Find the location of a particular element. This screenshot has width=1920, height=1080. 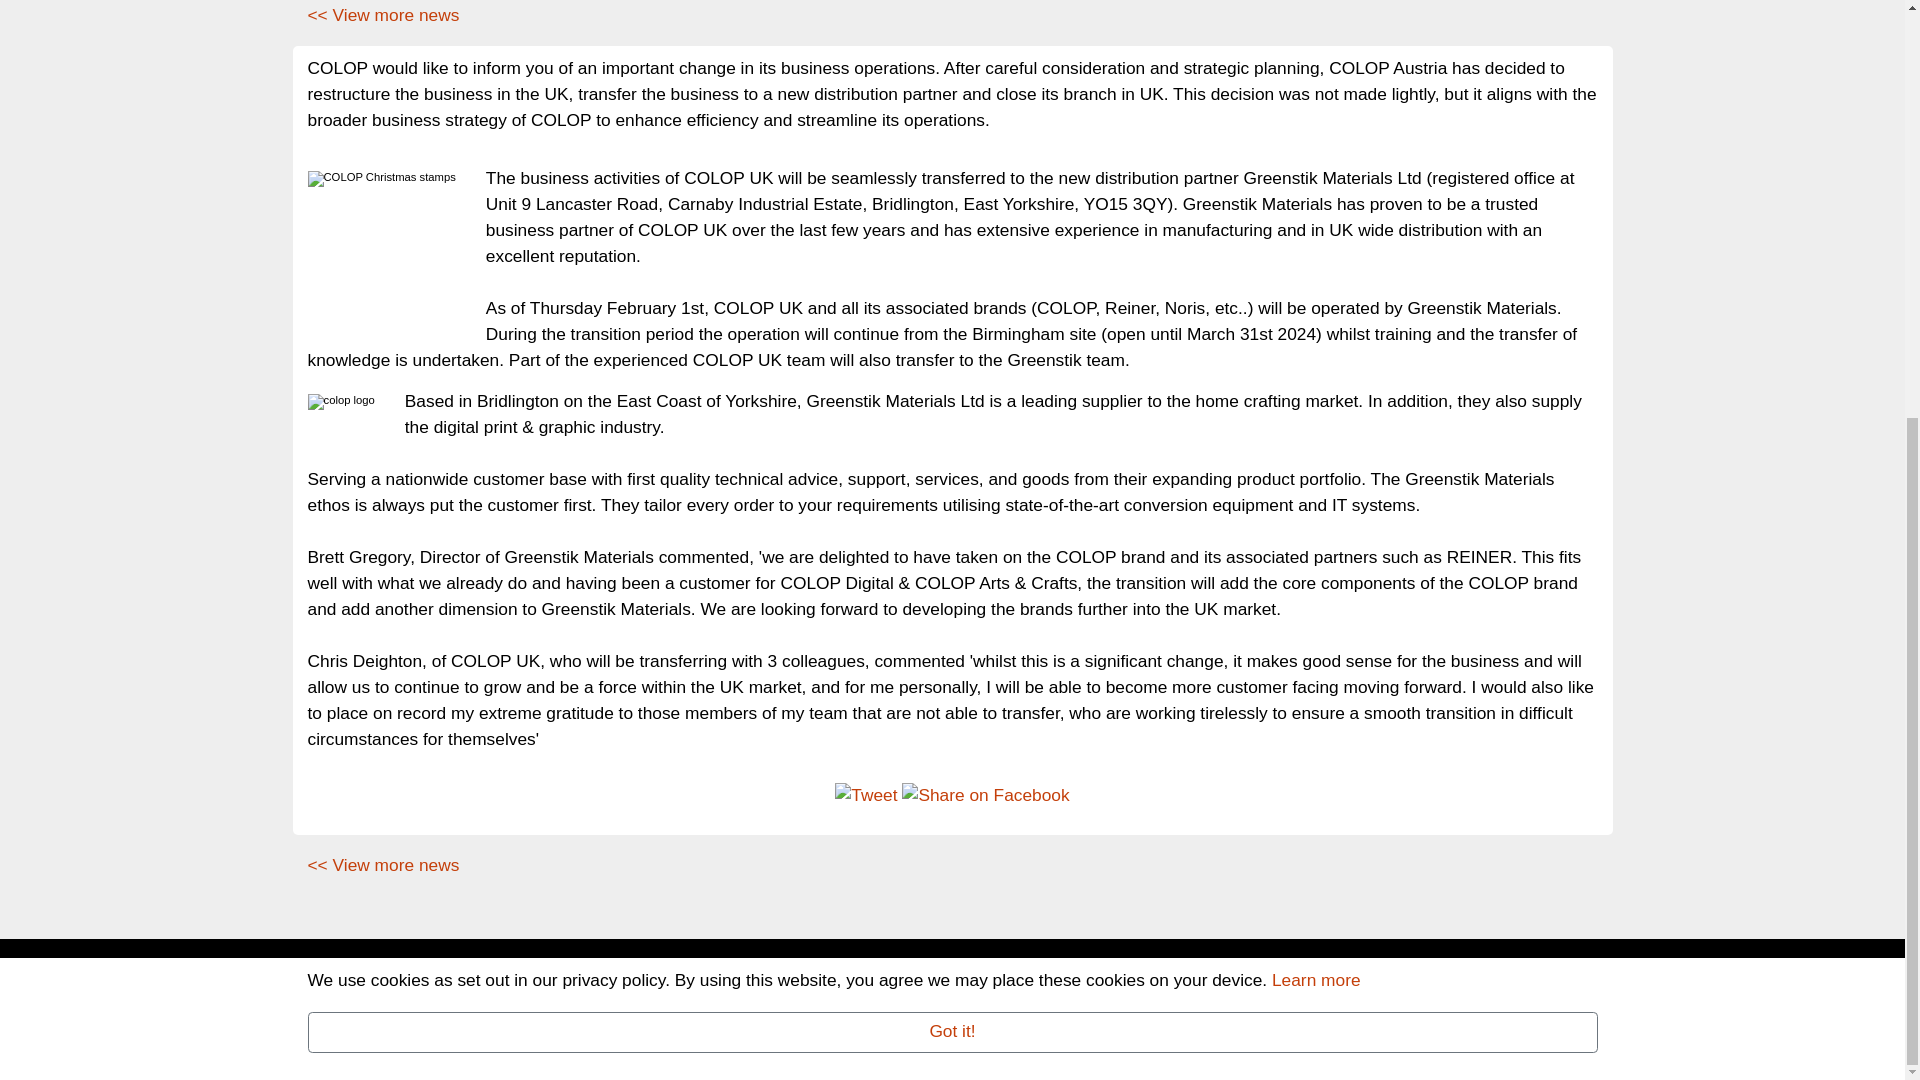

Visit the Ellis Media and Events Ltd website is located at coordinates (466, 1048).